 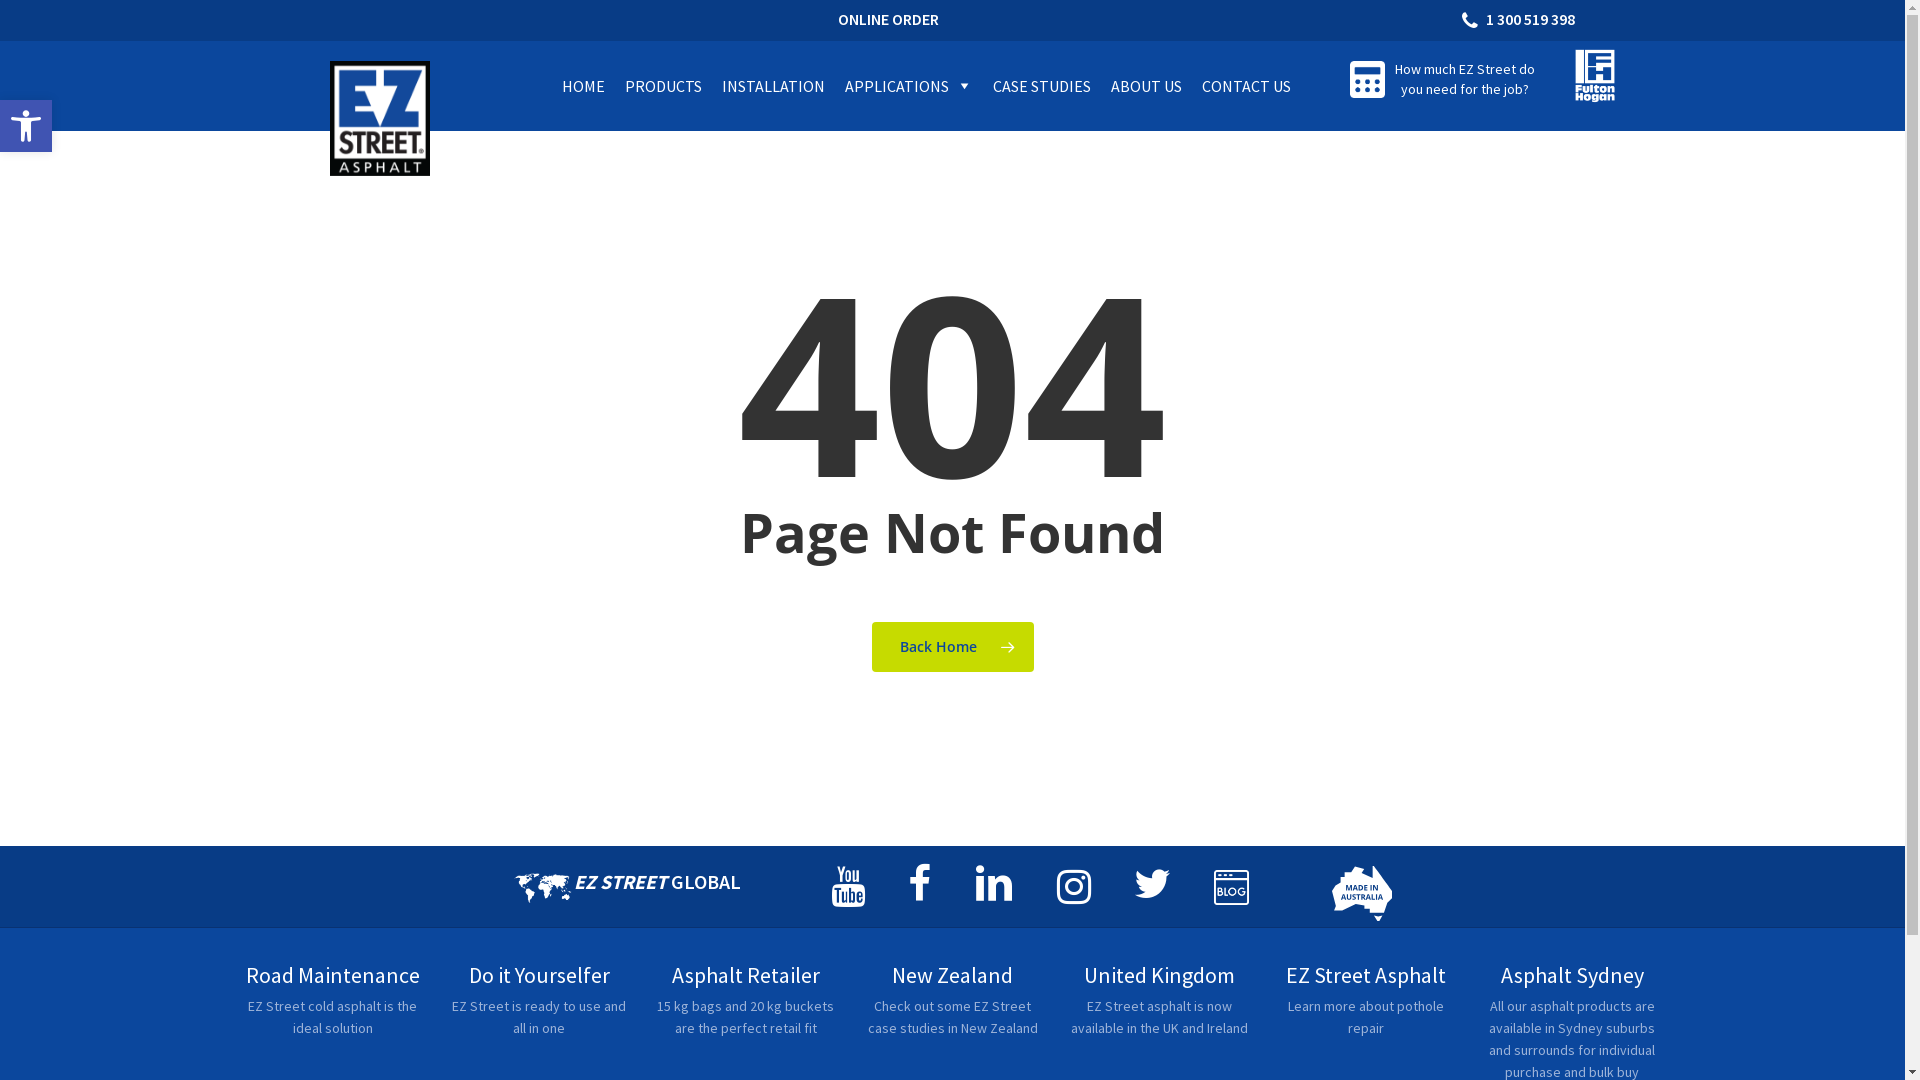 What do you see at coordinates (774, 86) in the screenshot?
I see `INSTALLATION` at bounding box center [774, 86].